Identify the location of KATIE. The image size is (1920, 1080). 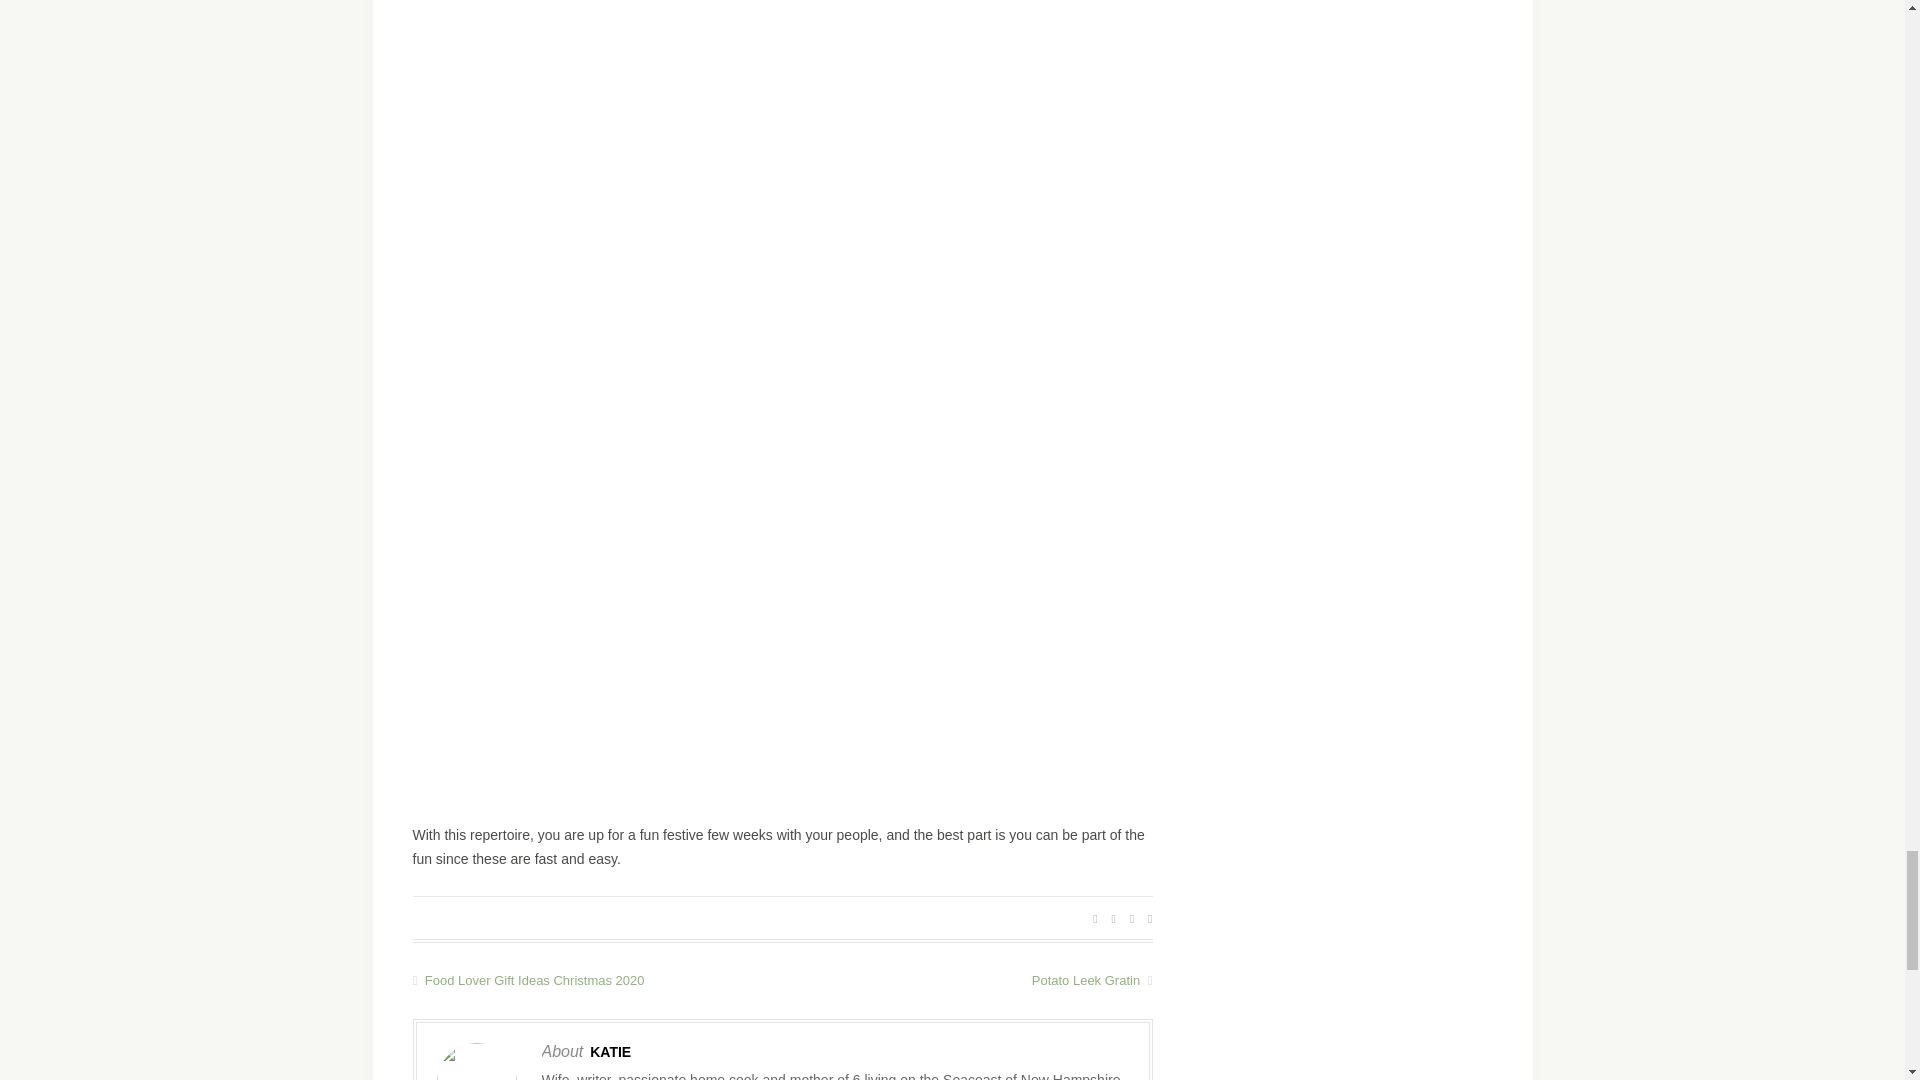
(610, 1052).